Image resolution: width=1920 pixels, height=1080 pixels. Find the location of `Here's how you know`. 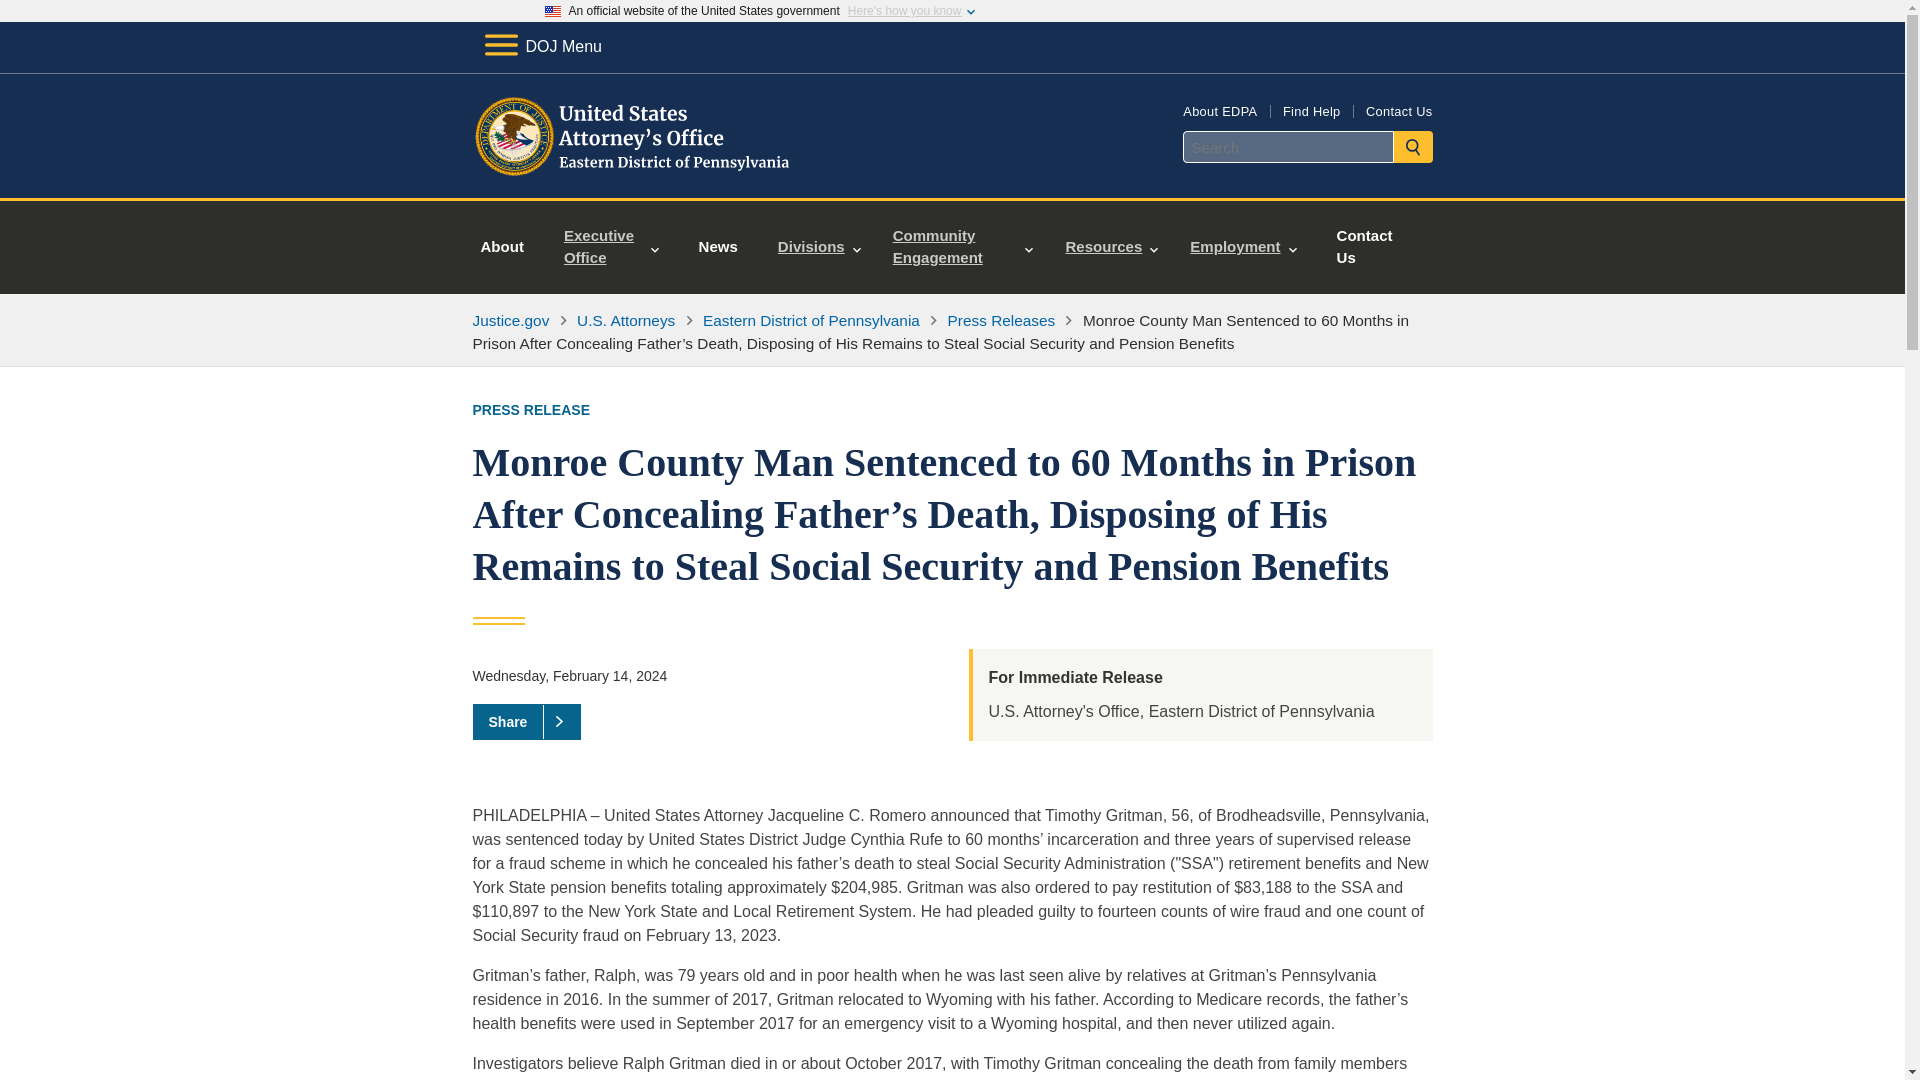

Here's how you know is located at coordinates (904, 11).